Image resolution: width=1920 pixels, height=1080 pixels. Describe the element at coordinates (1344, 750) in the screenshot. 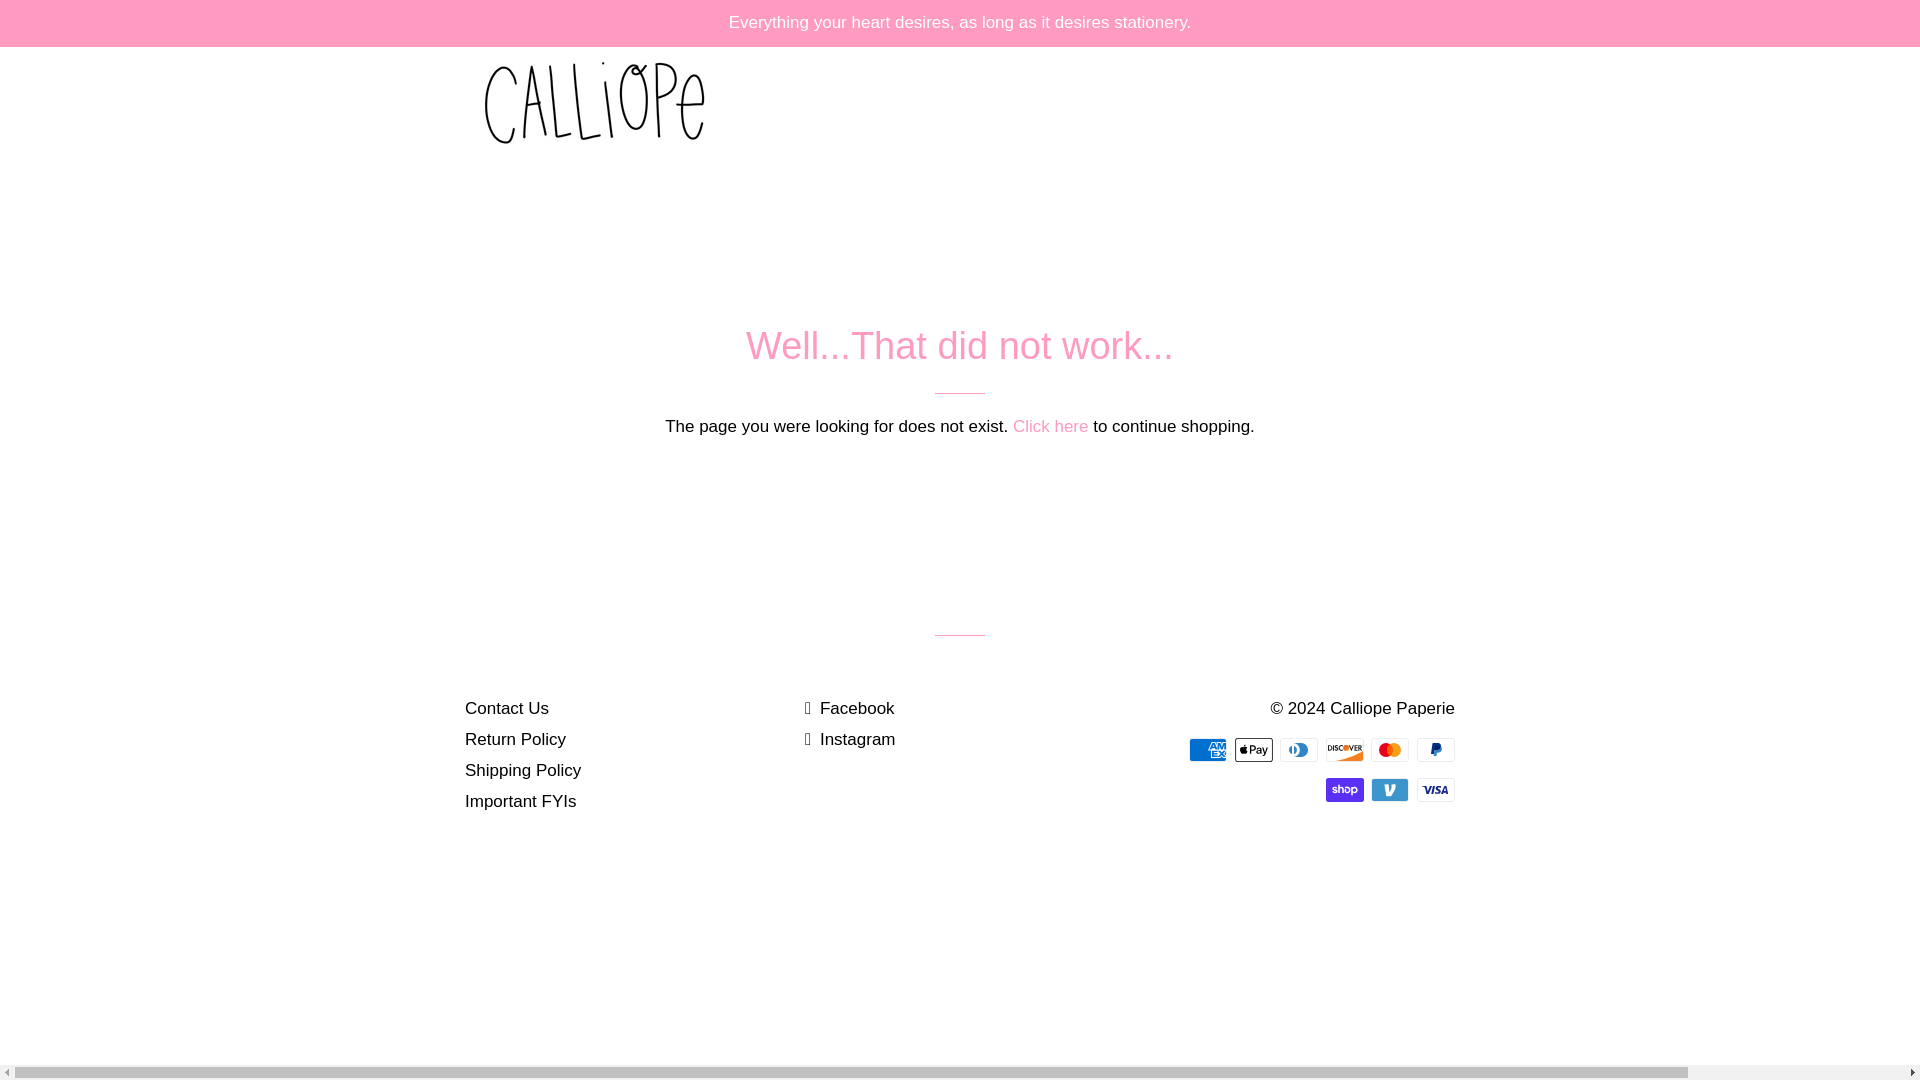

I see `Discover` at that location.